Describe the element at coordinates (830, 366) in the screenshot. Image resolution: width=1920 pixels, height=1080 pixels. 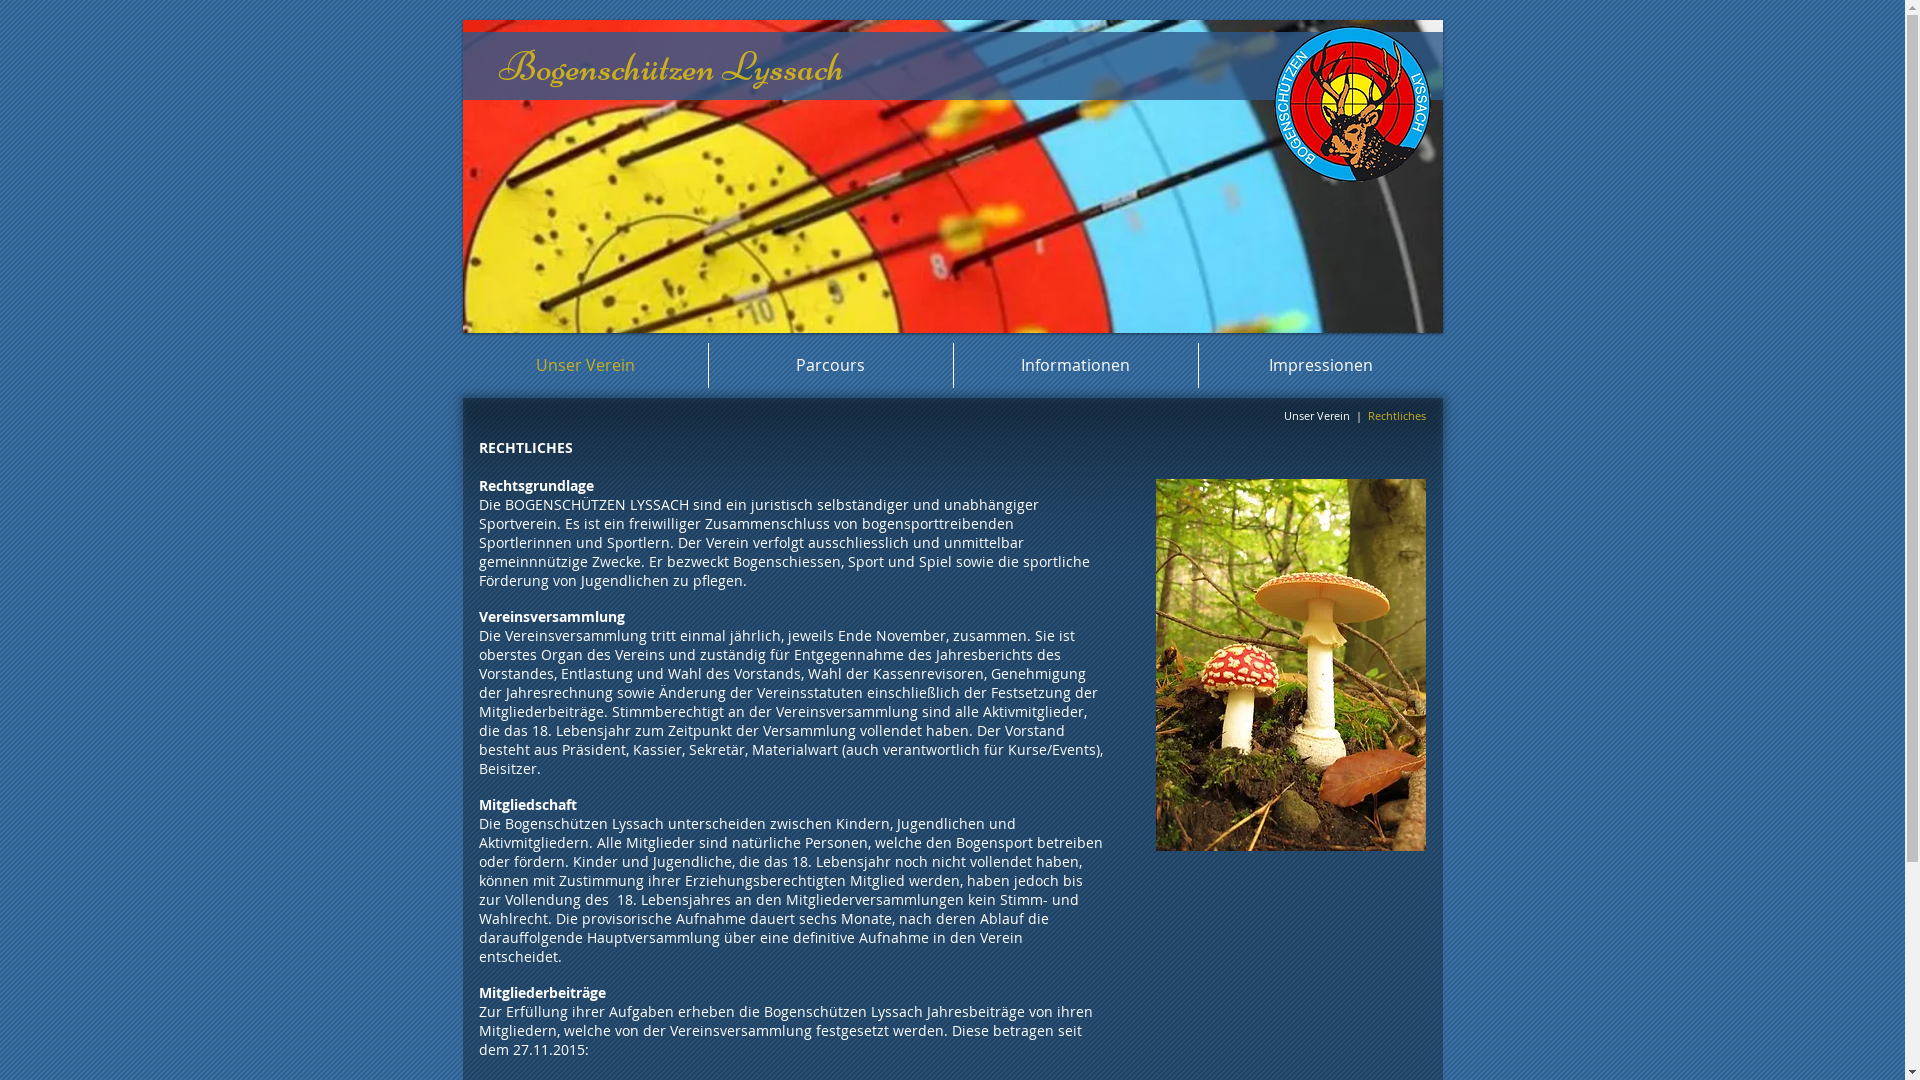
I see `Parcours` at that location.